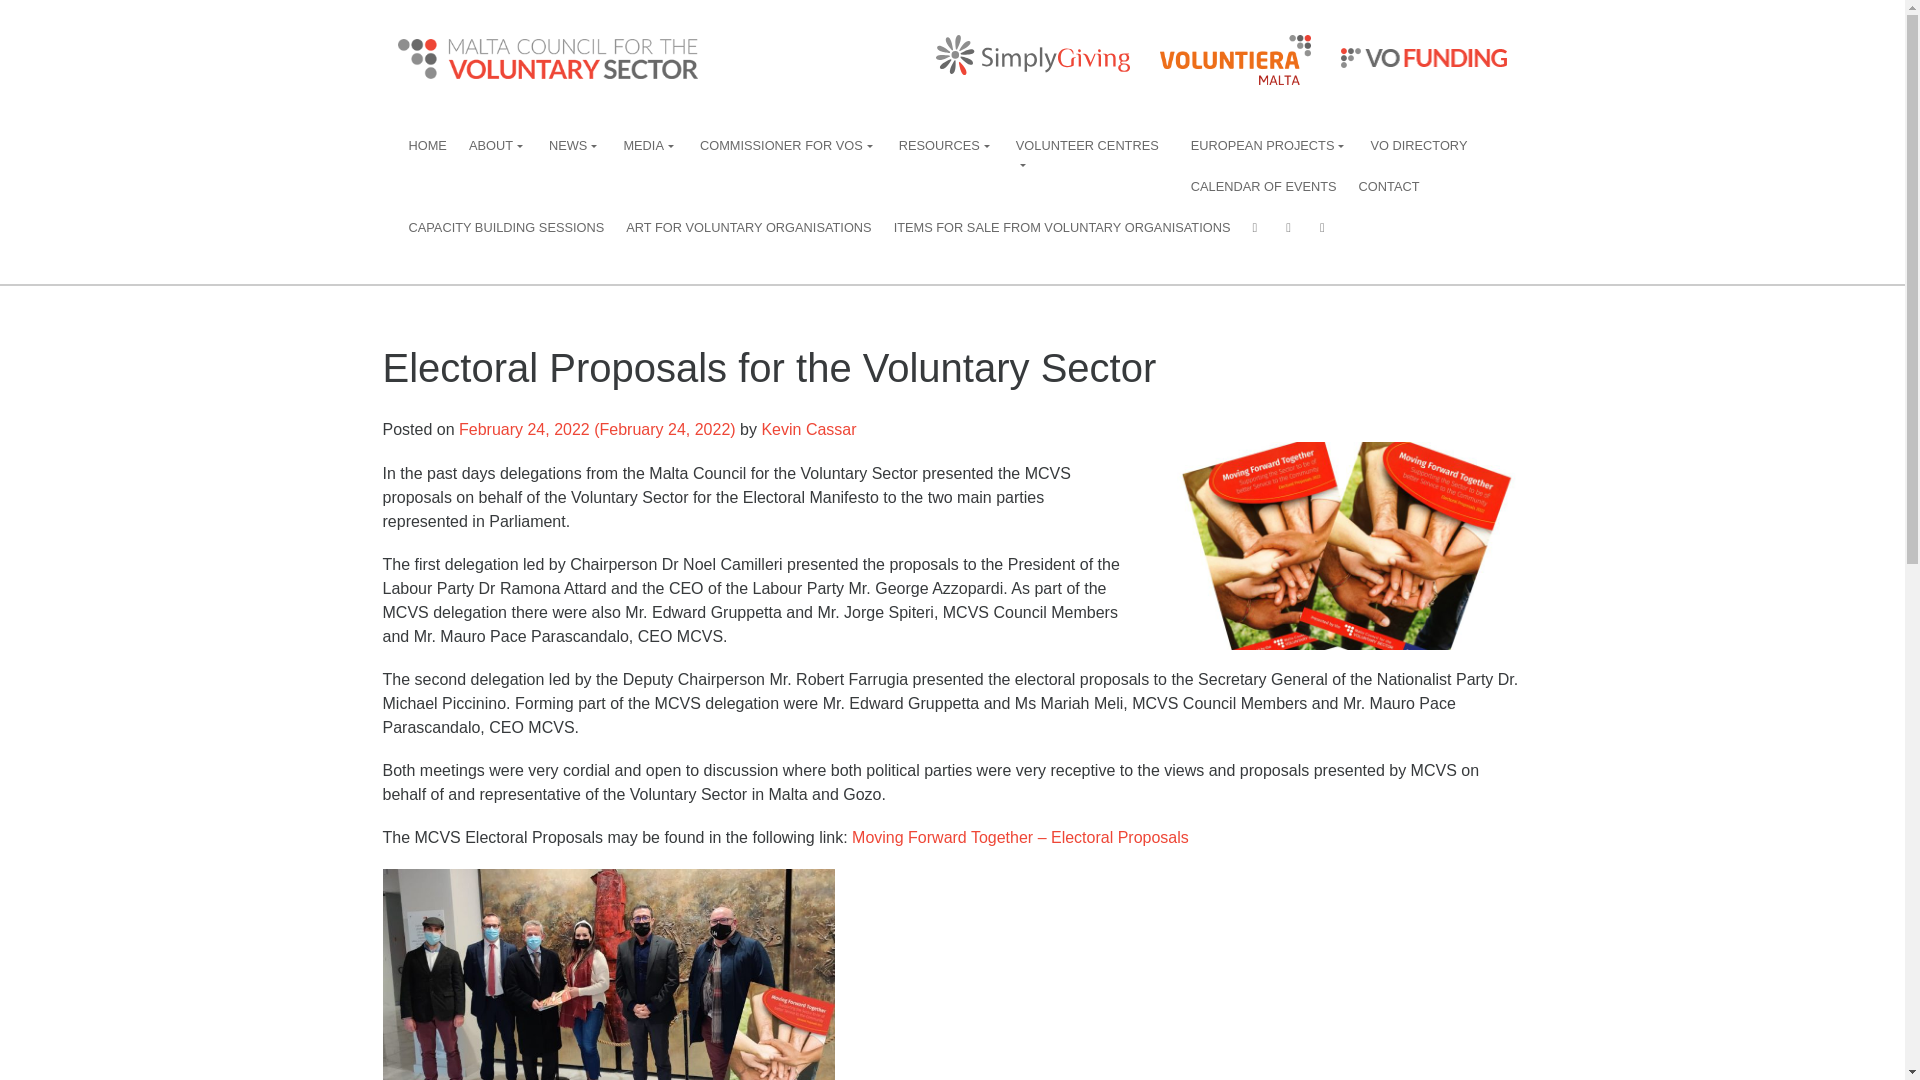 The height and width of the screenshot is (1080, 1920). What do you see at coordinates (1424, 57) in the screenshot?
I see `VO Funding Portal` at bounding box center [1424, 57].